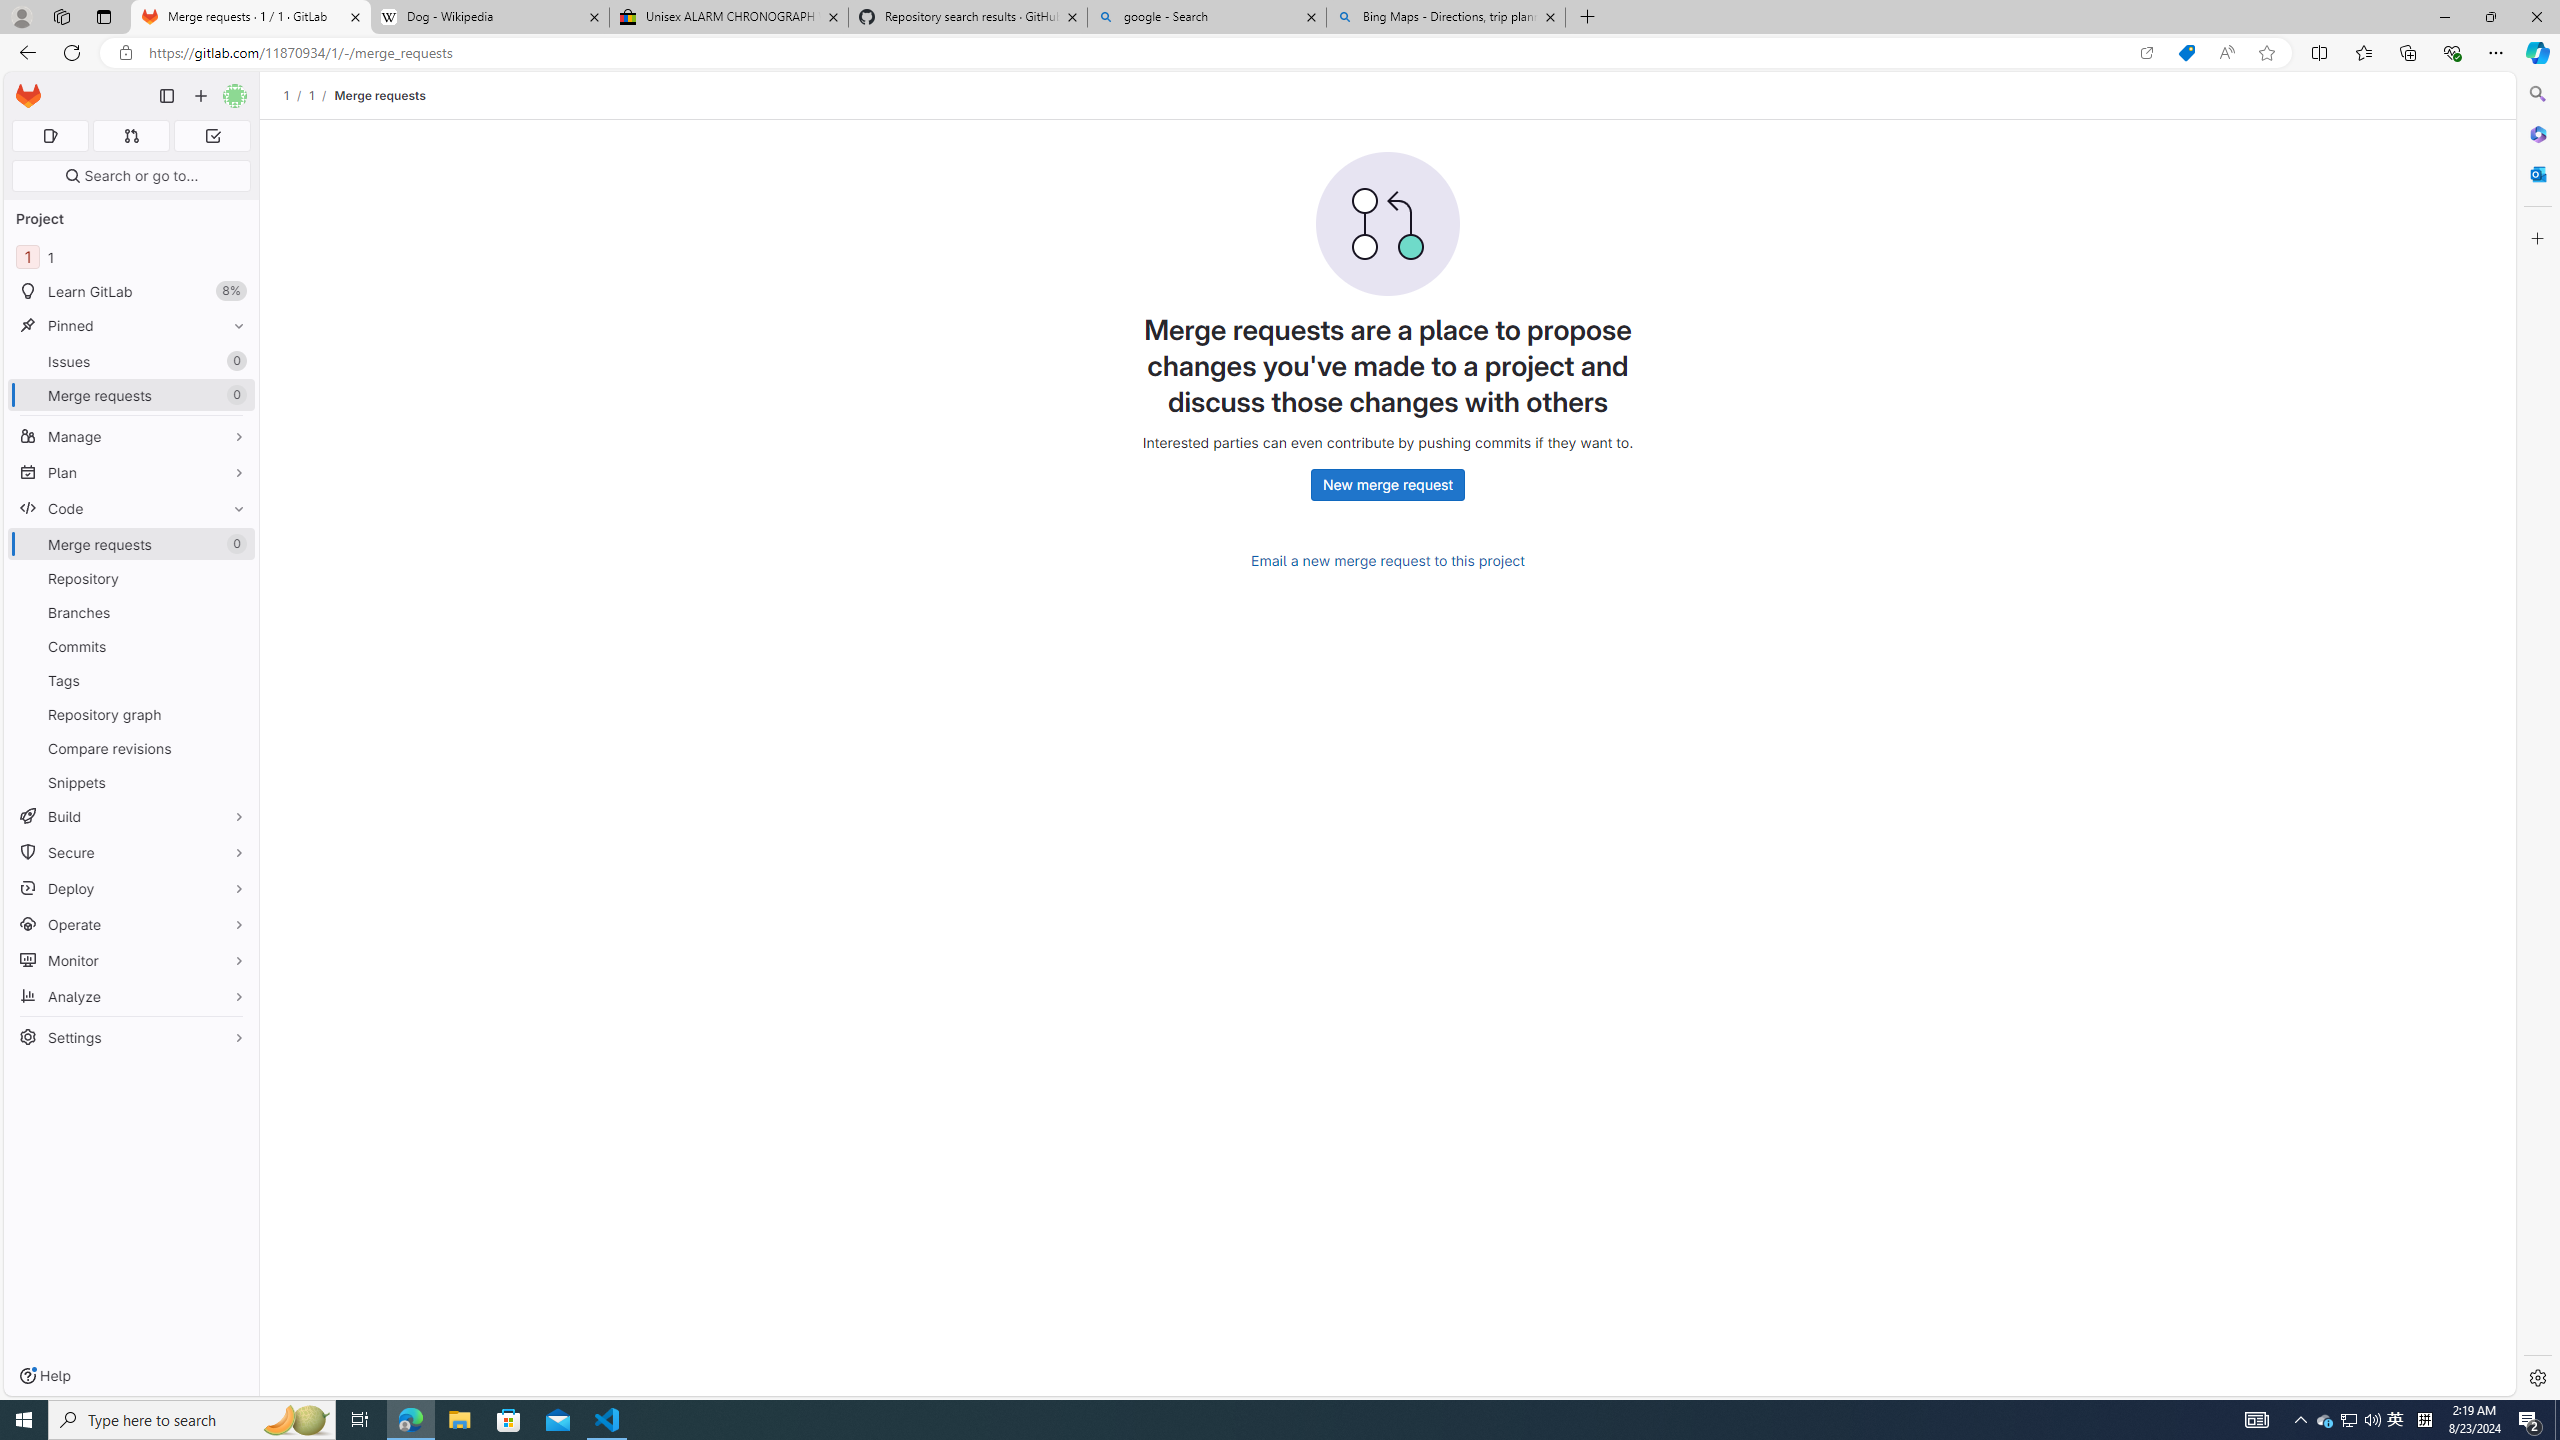 This screenshot has width=2560, height=1440. Describe the element at coordinates (44, 1376) in the screenshot. I see `Help` at that location.